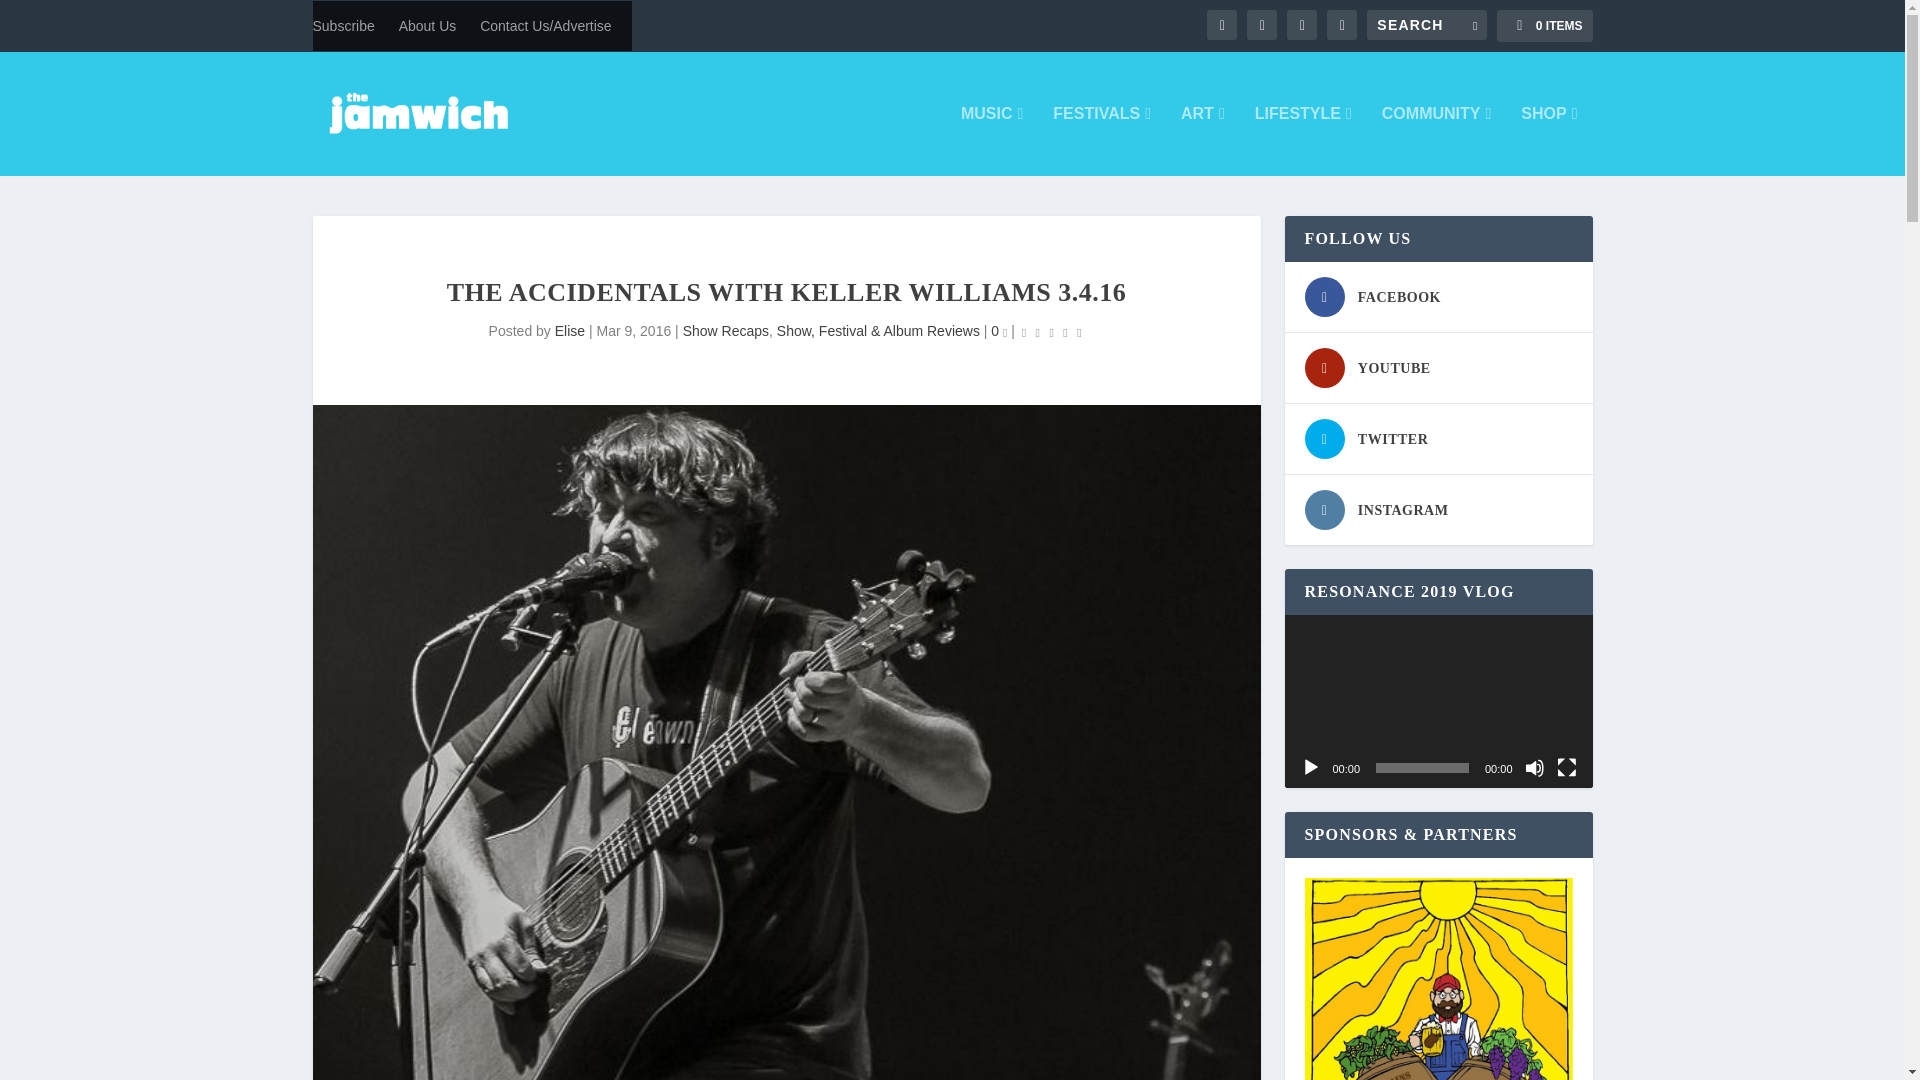  What do you see at coordinates (428, 26) in the screenshot?
I see `About Us` at bounding box center [428, 26].